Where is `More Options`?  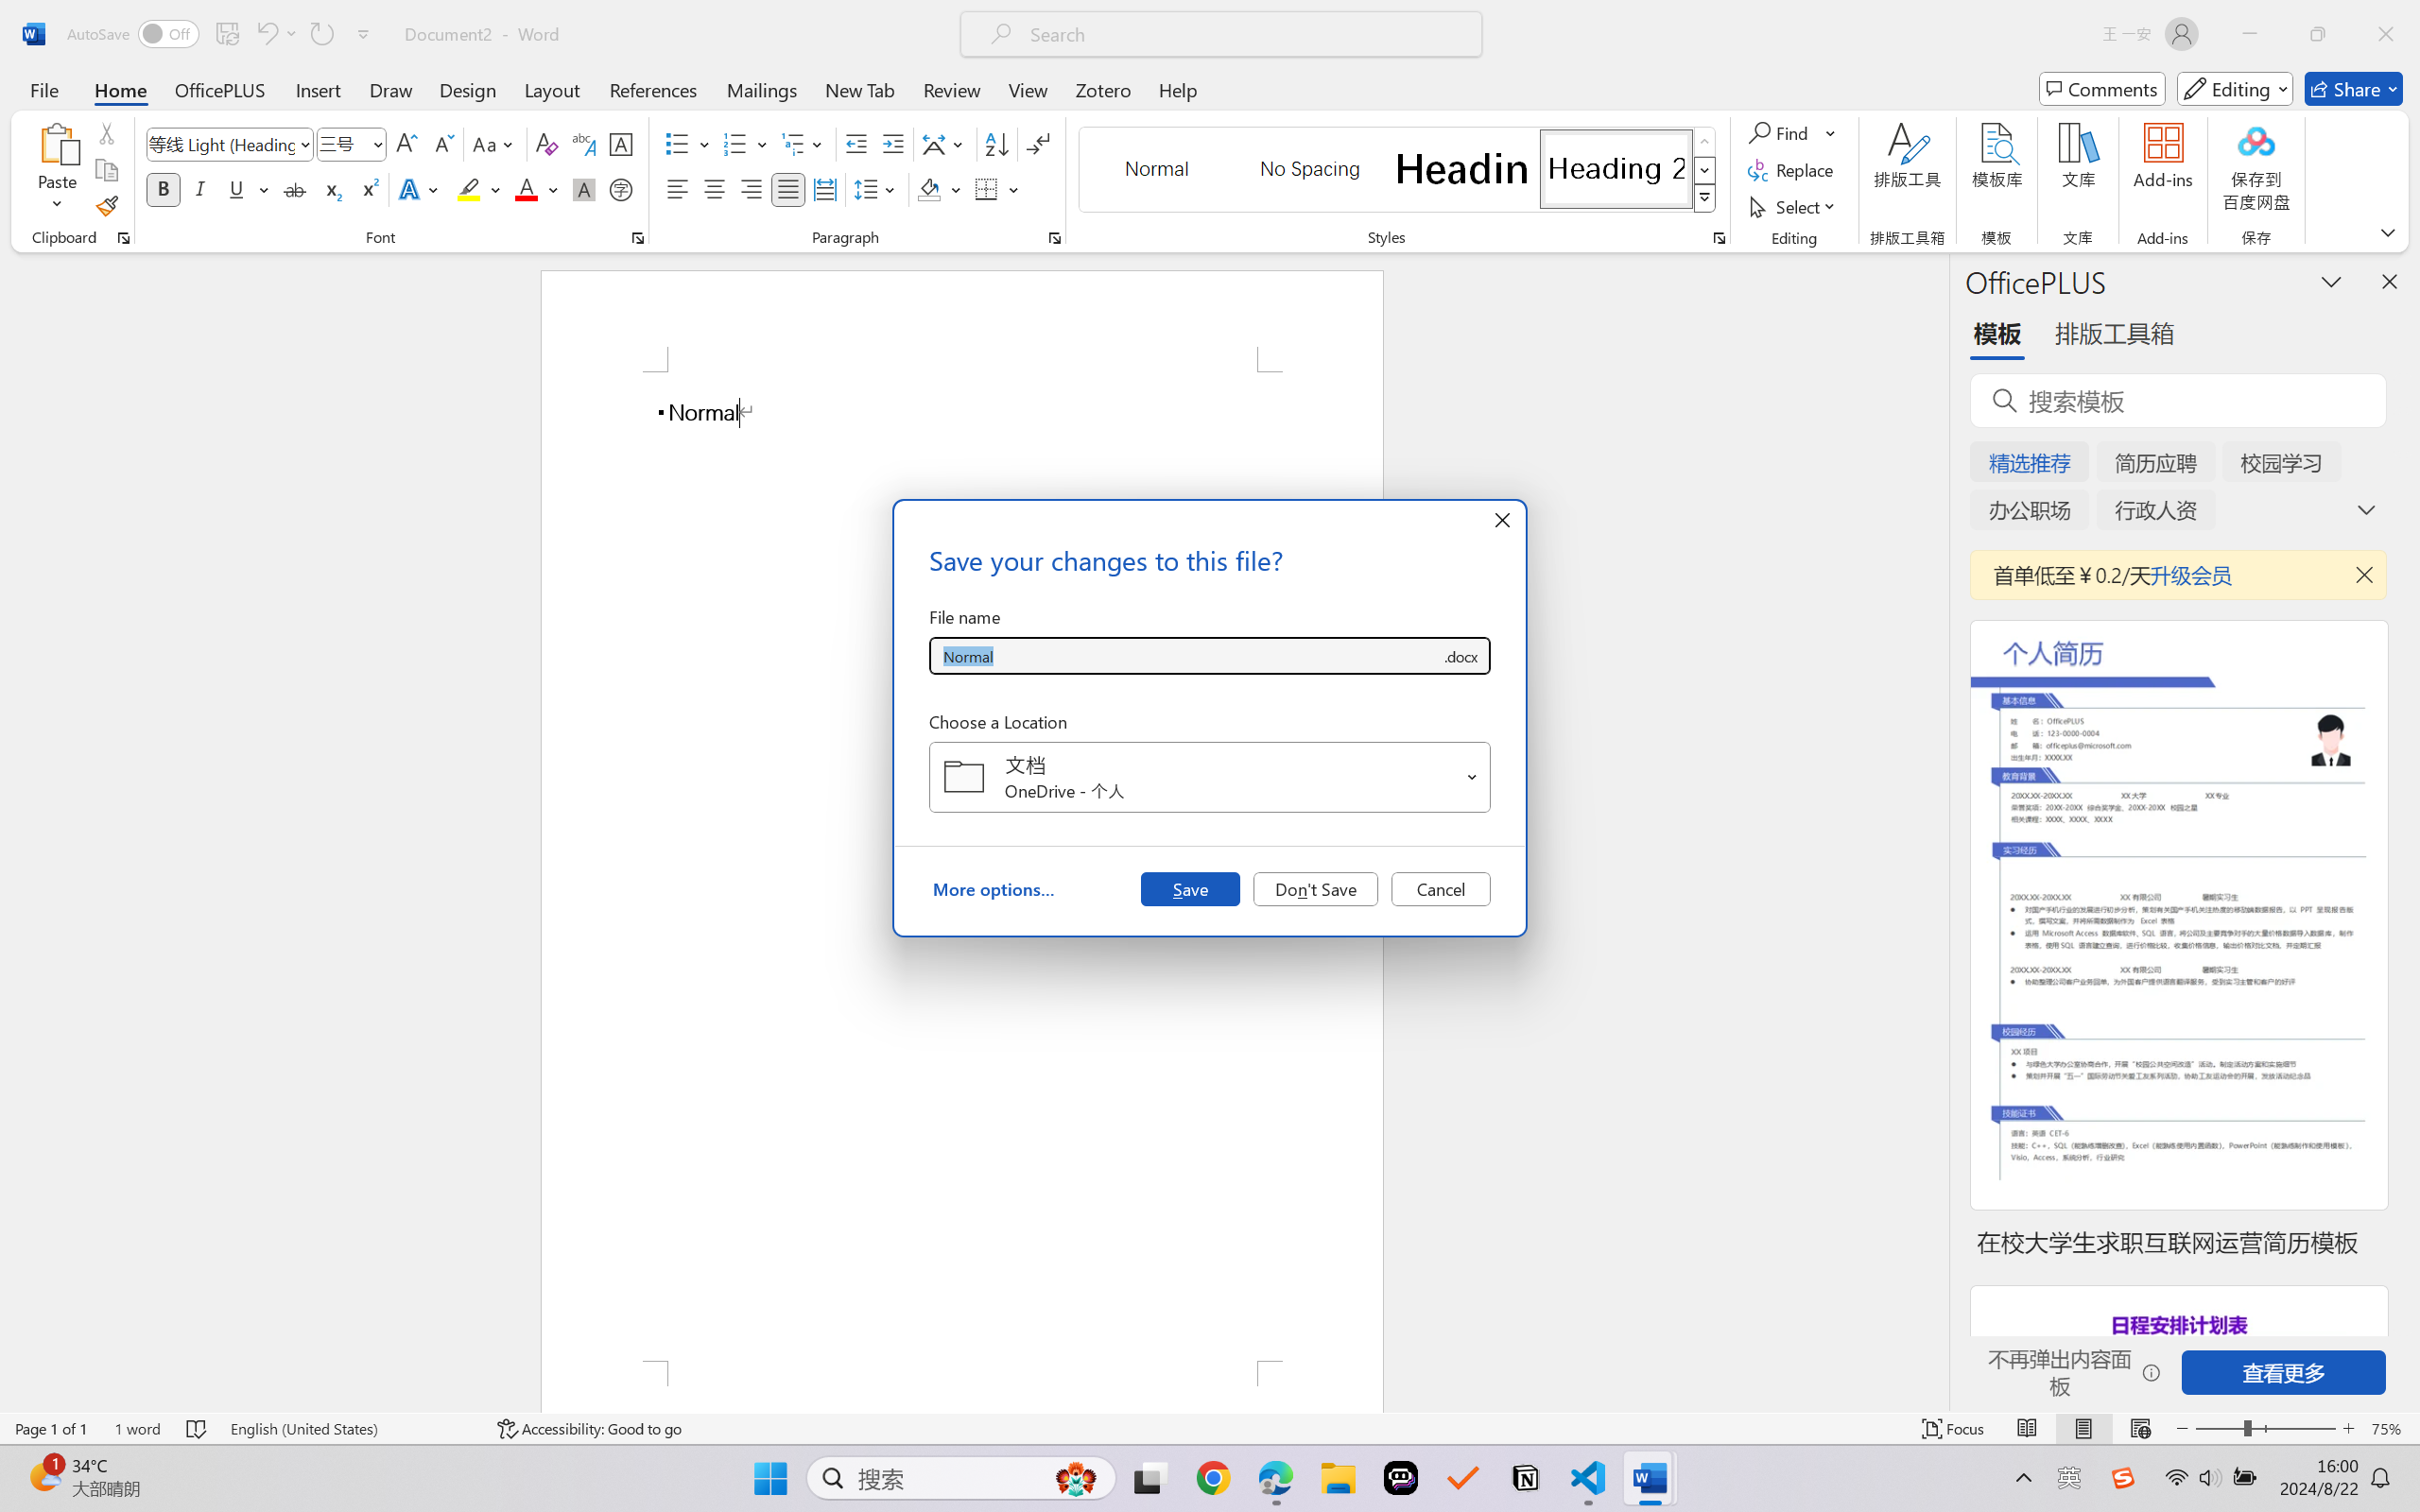
More Options is located at coordinates (1832, 132).